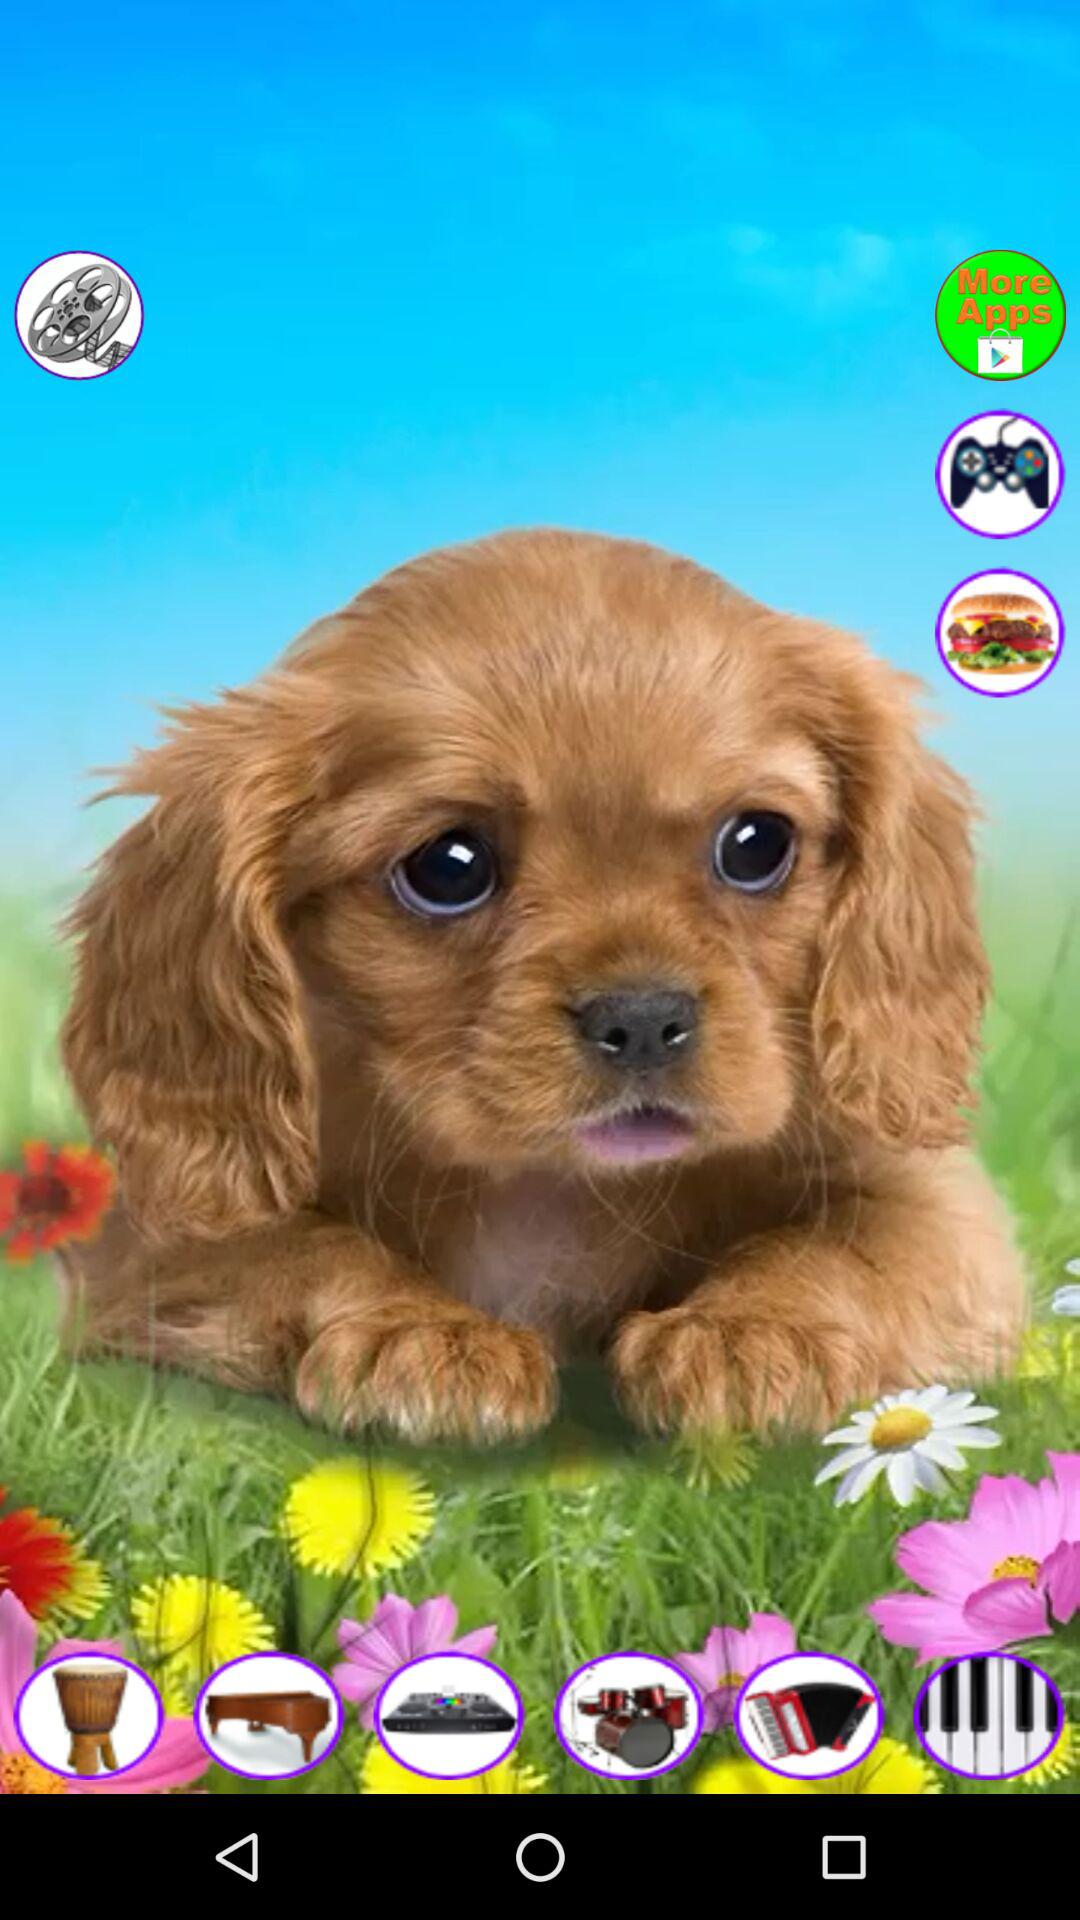 The image size is (1080, 1920). Describe the element at coordinates (1000, 632) in the screenshot. I see `advertisement` at that location.